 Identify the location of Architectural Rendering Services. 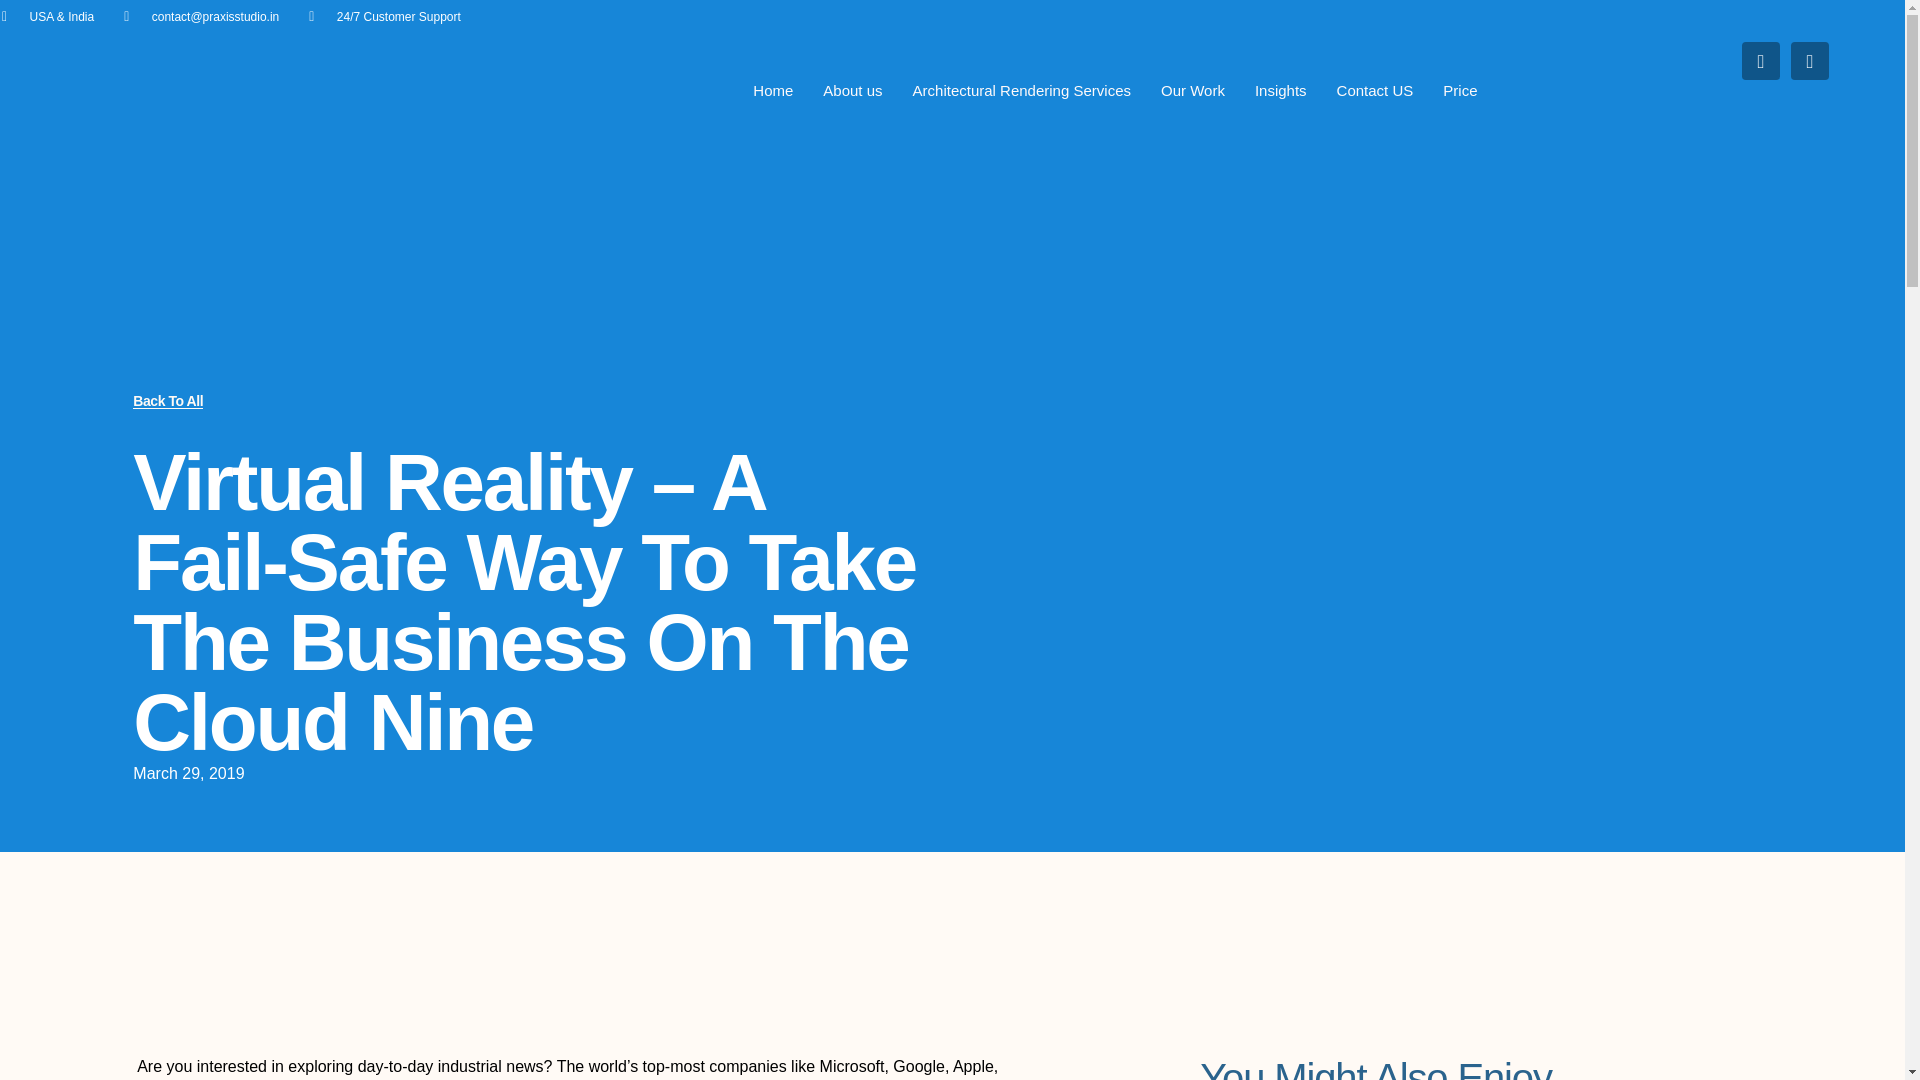
(1022, 90).